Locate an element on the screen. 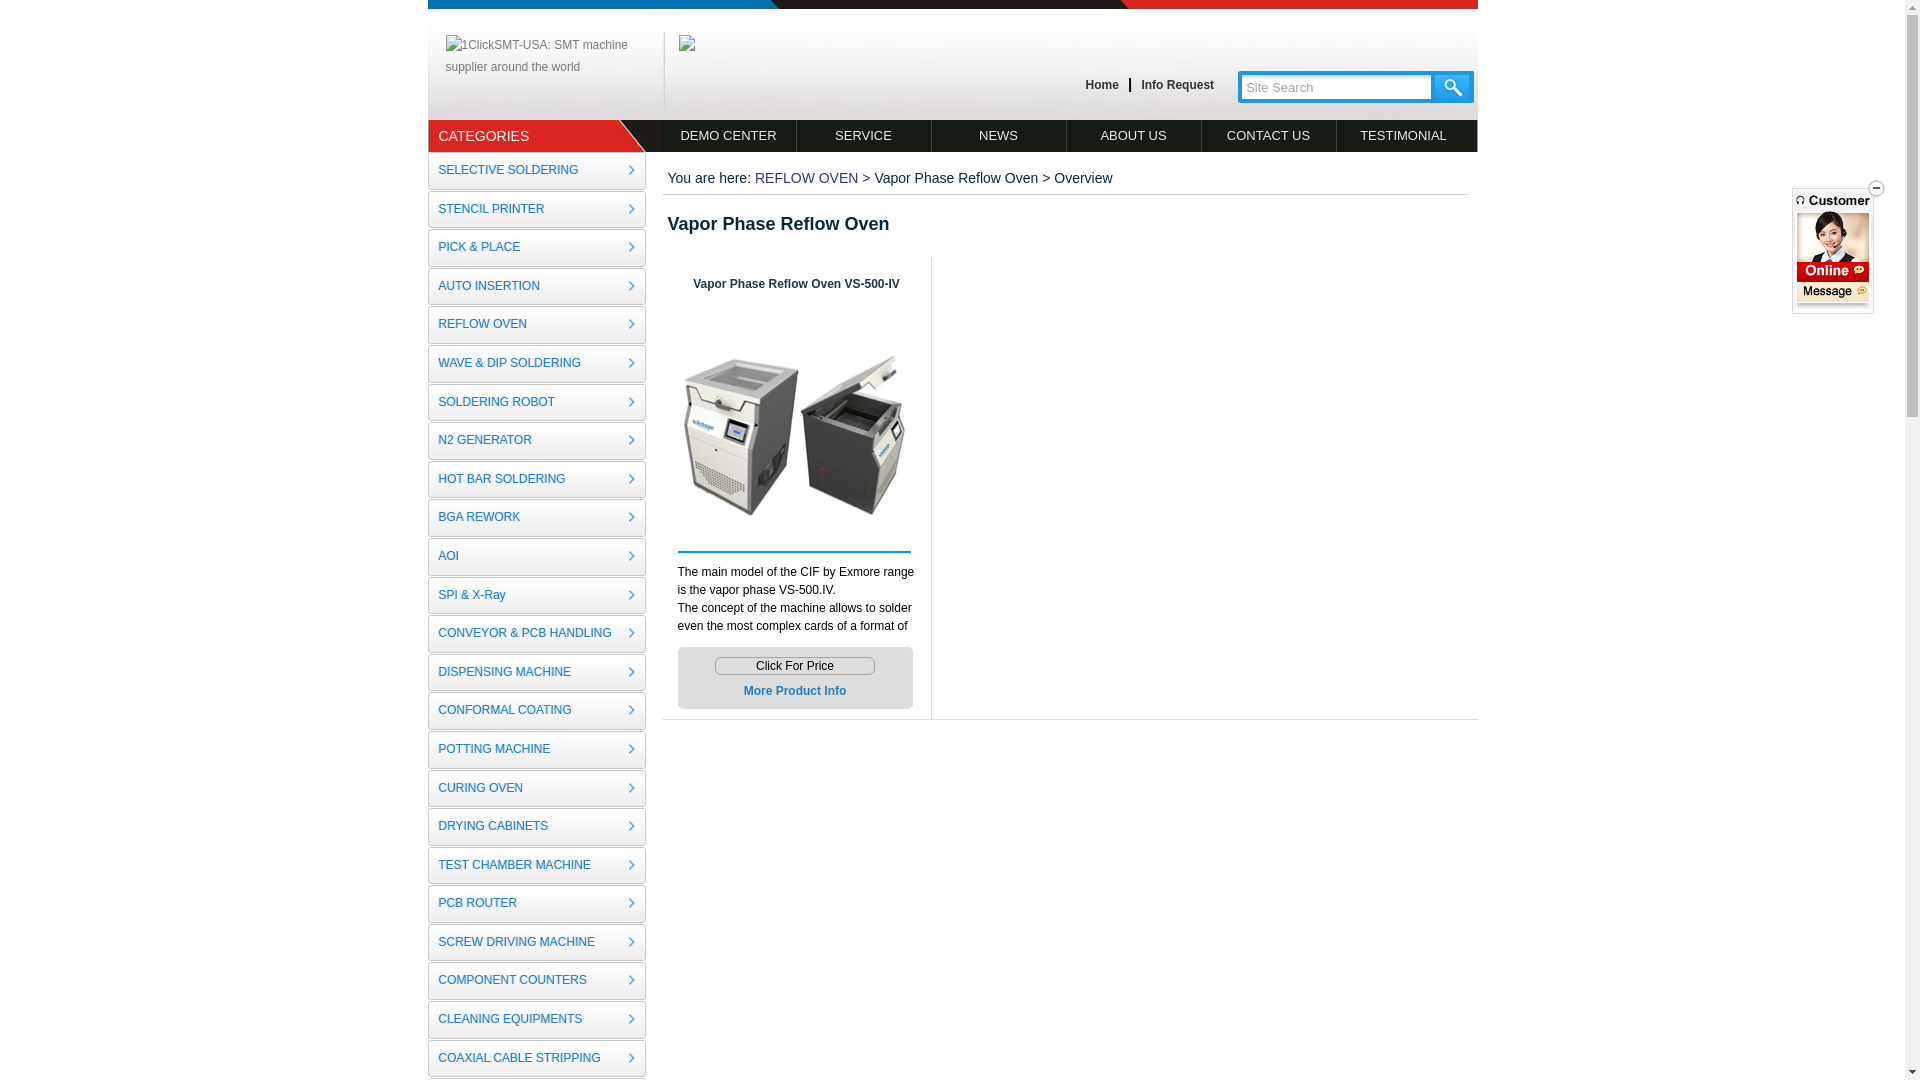 This screenshot has height=1080, width=1920. TESTIMONIAL is located at coordinates (1403, 136).